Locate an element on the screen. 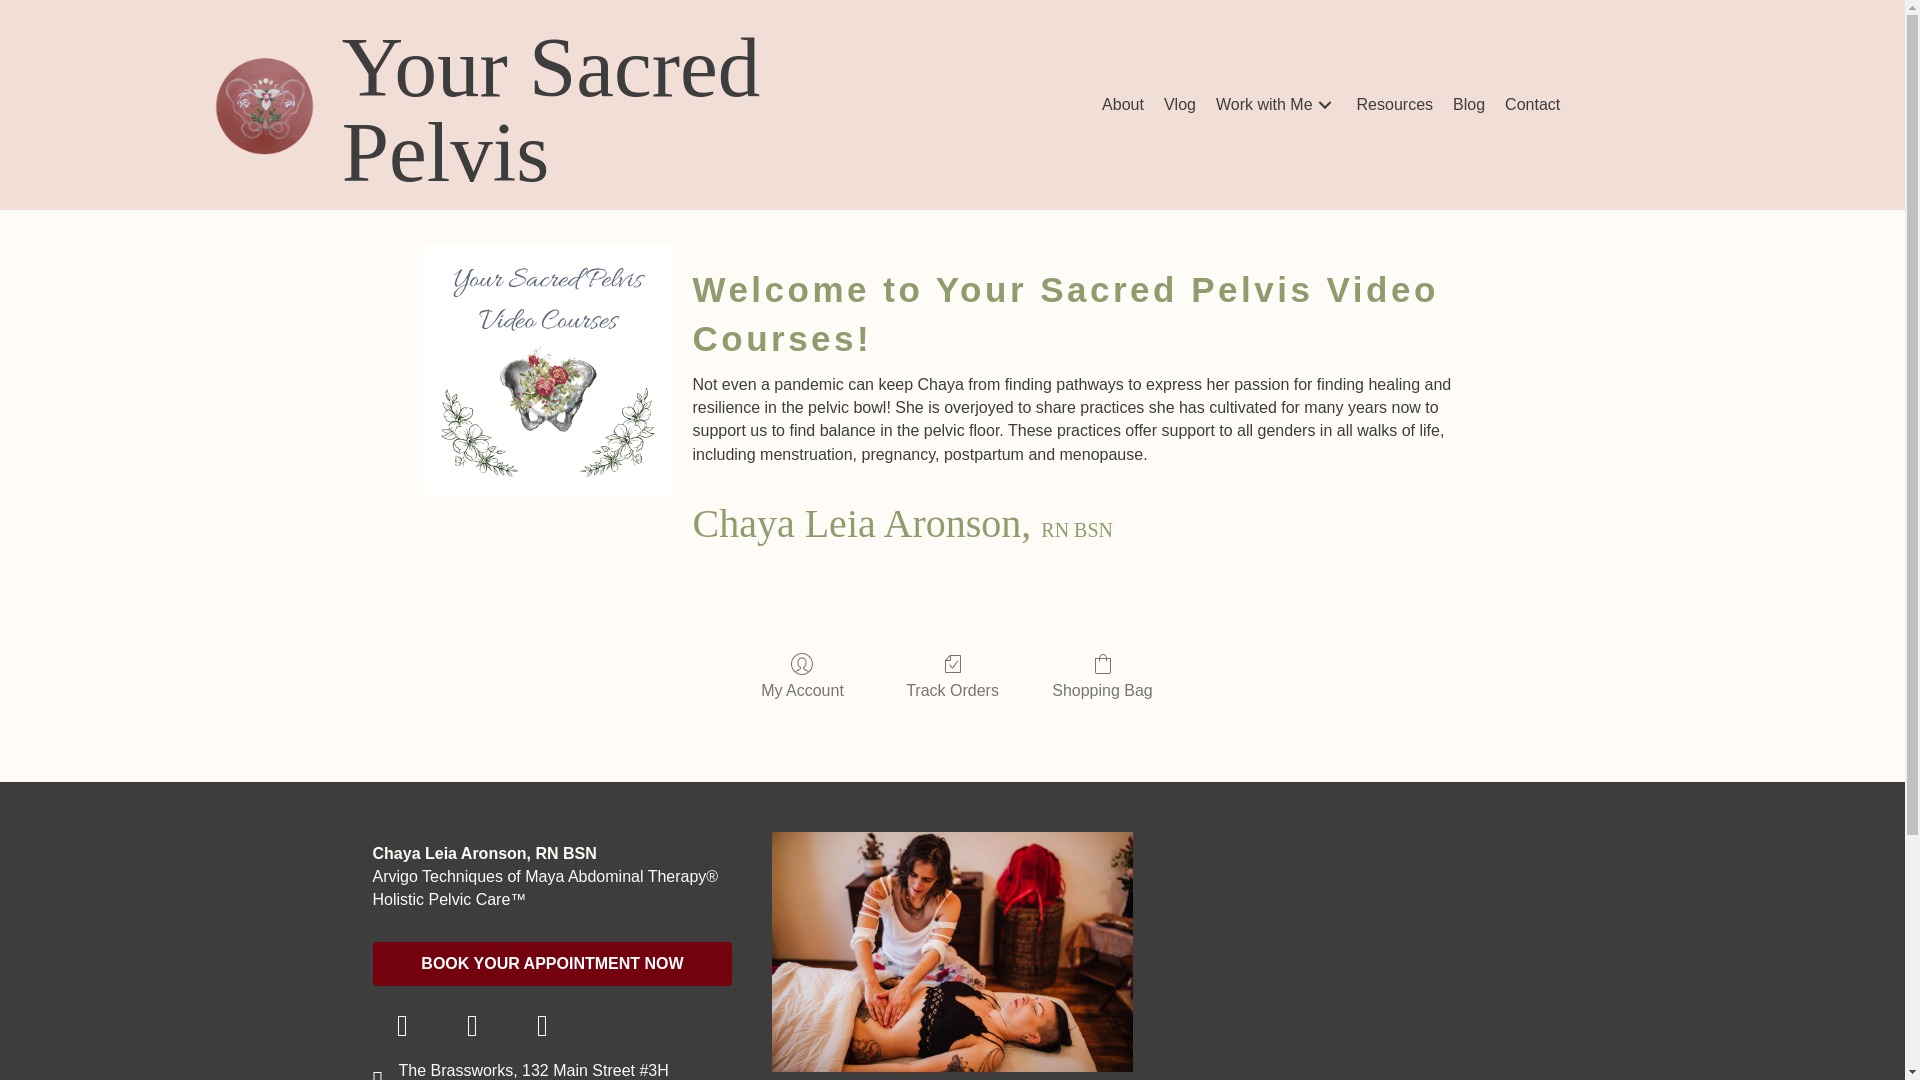 Image resolution: width=1920 pixels, height=1080 pixels. Shopping Bag is located at coordinates (1102, 676).